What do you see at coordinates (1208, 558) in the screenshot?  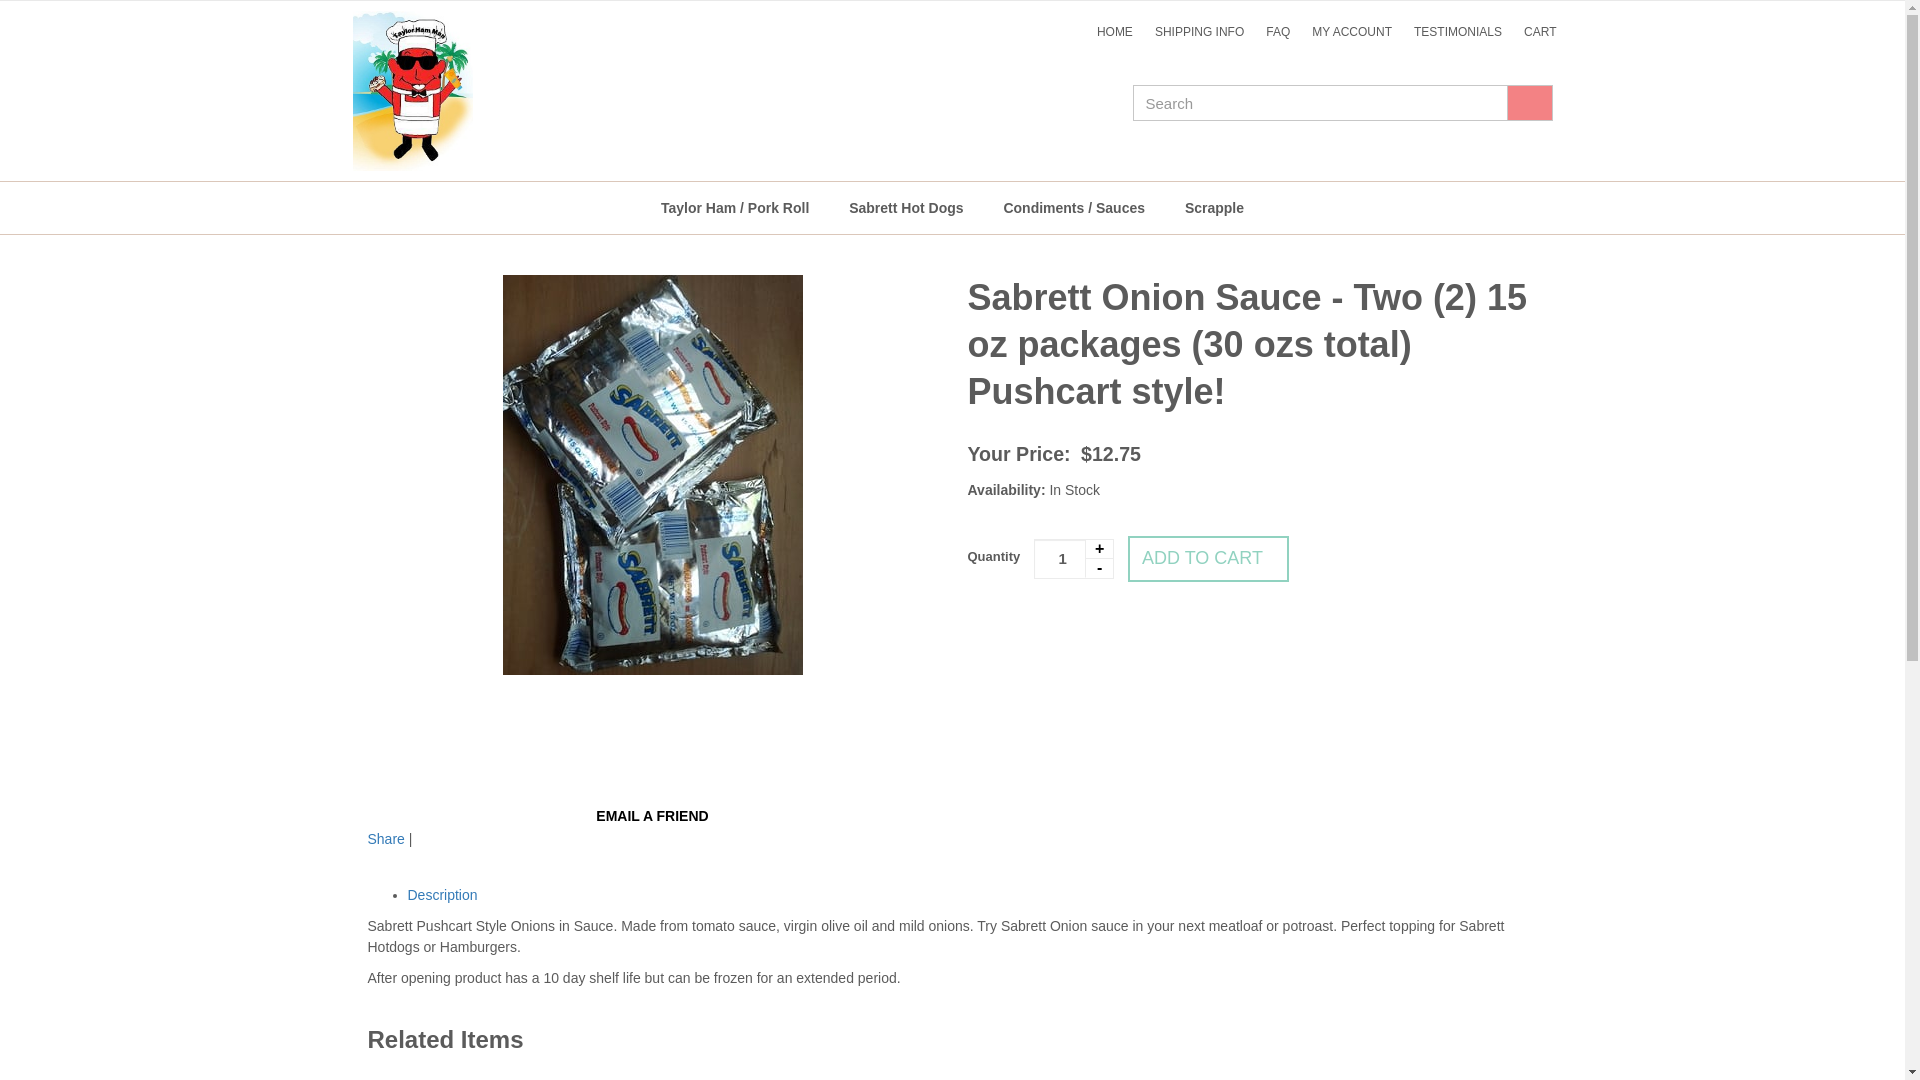 I see `ADD TO CART` at bounding box center [1208, 558].